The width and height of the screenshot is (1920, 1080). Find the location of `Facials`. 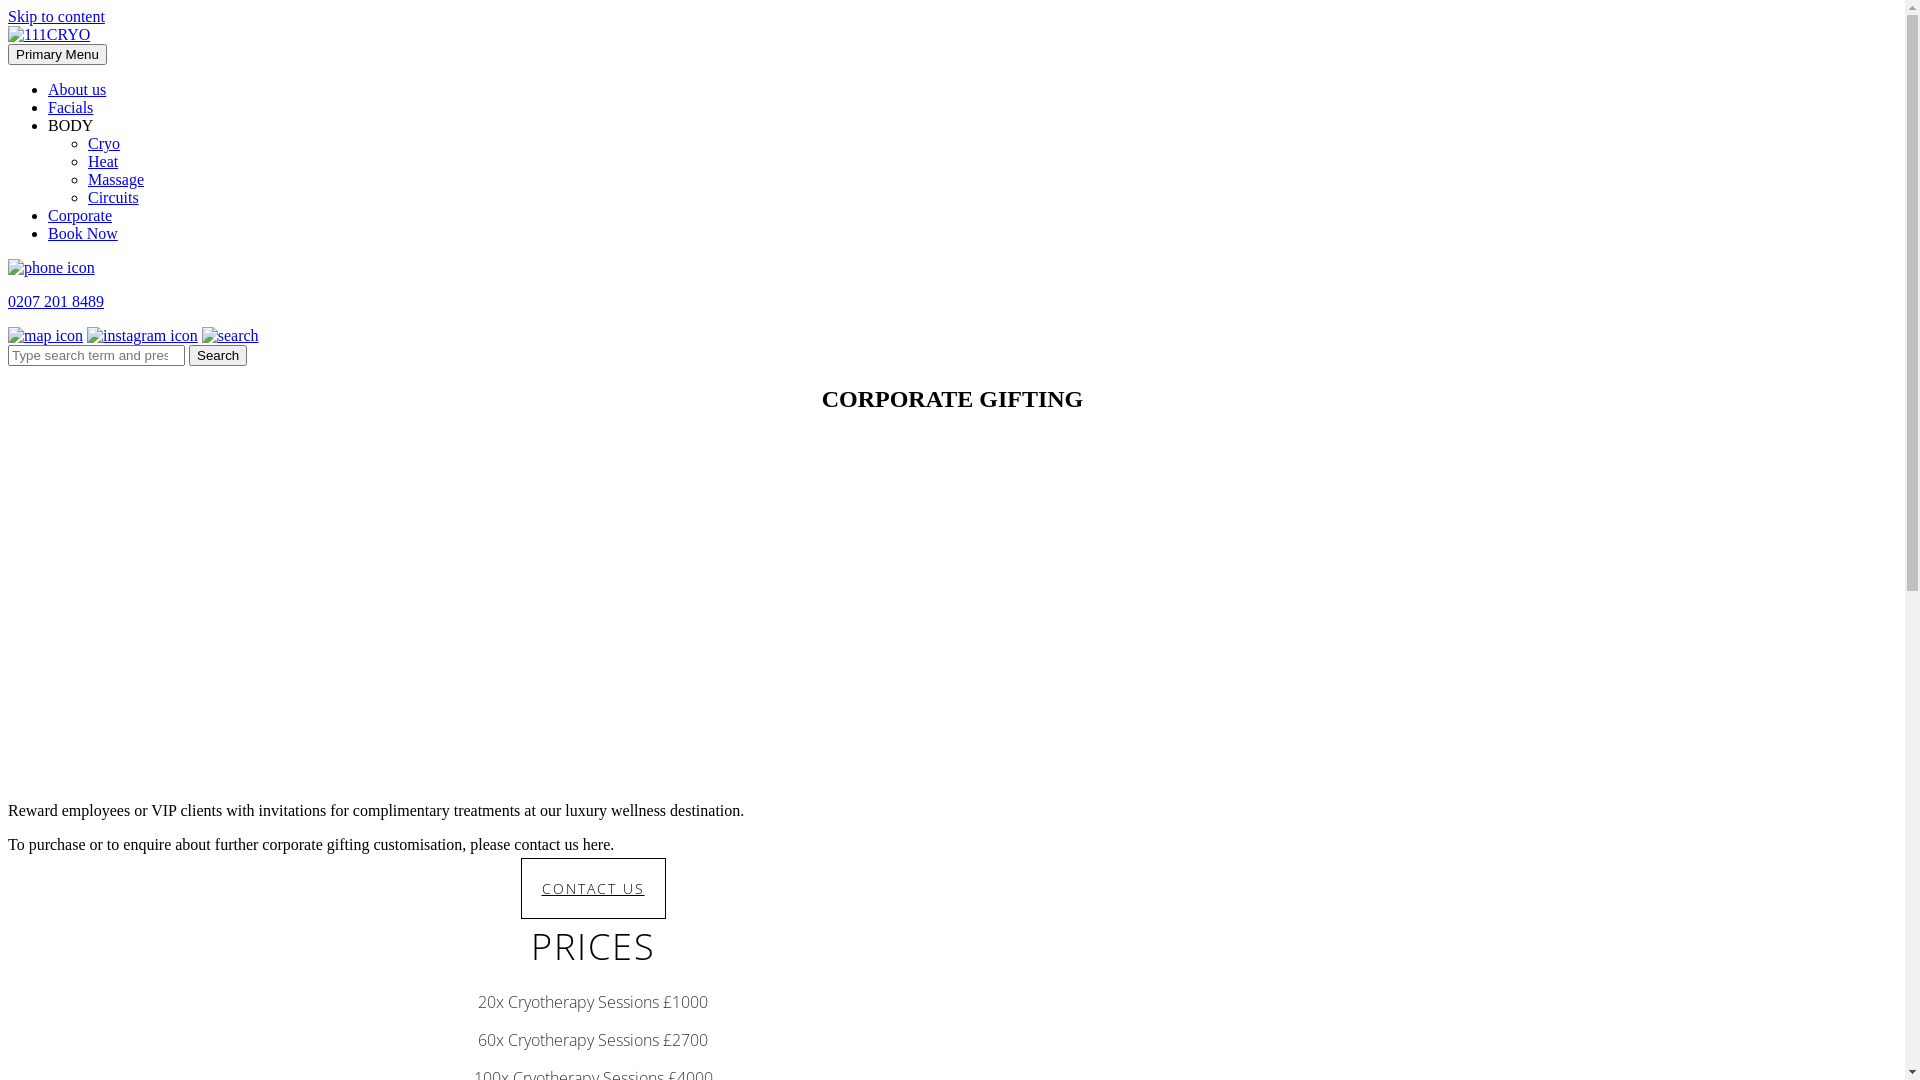

Facials is located at coordinates (70, 108).